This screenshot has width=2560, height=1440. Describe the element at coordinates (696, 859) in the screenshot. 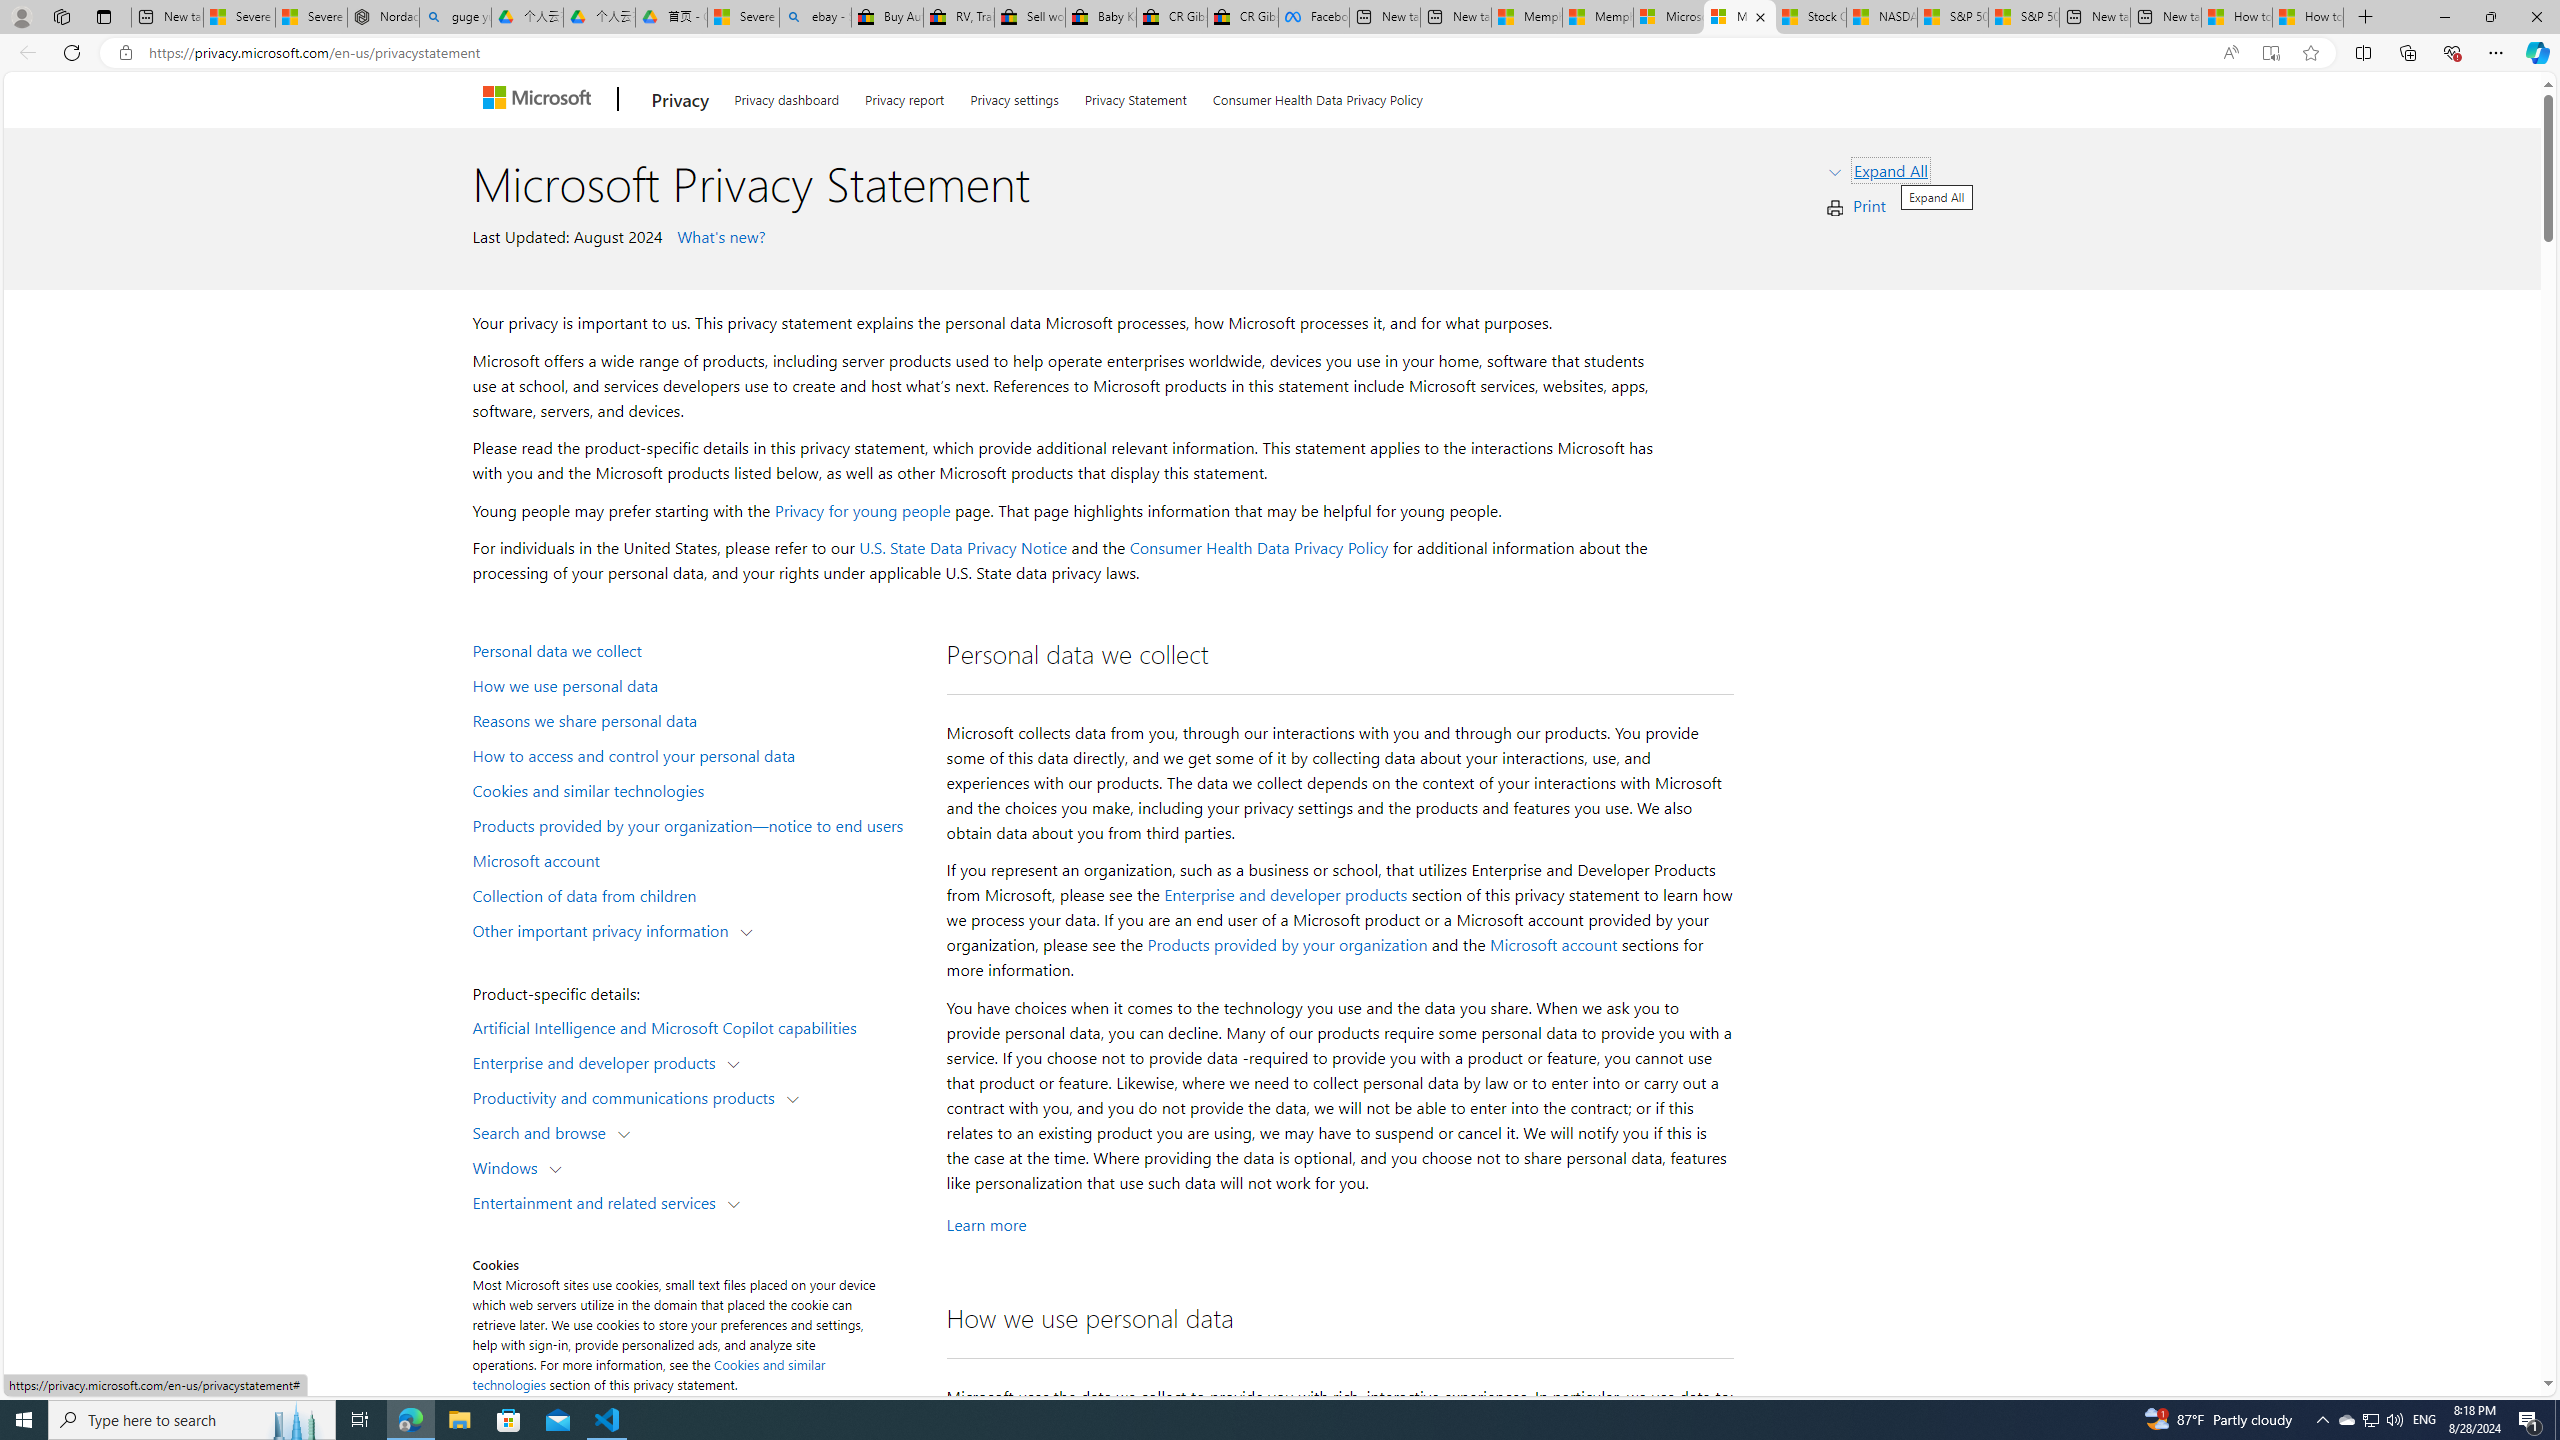

I see `Microsoft account` at that location.